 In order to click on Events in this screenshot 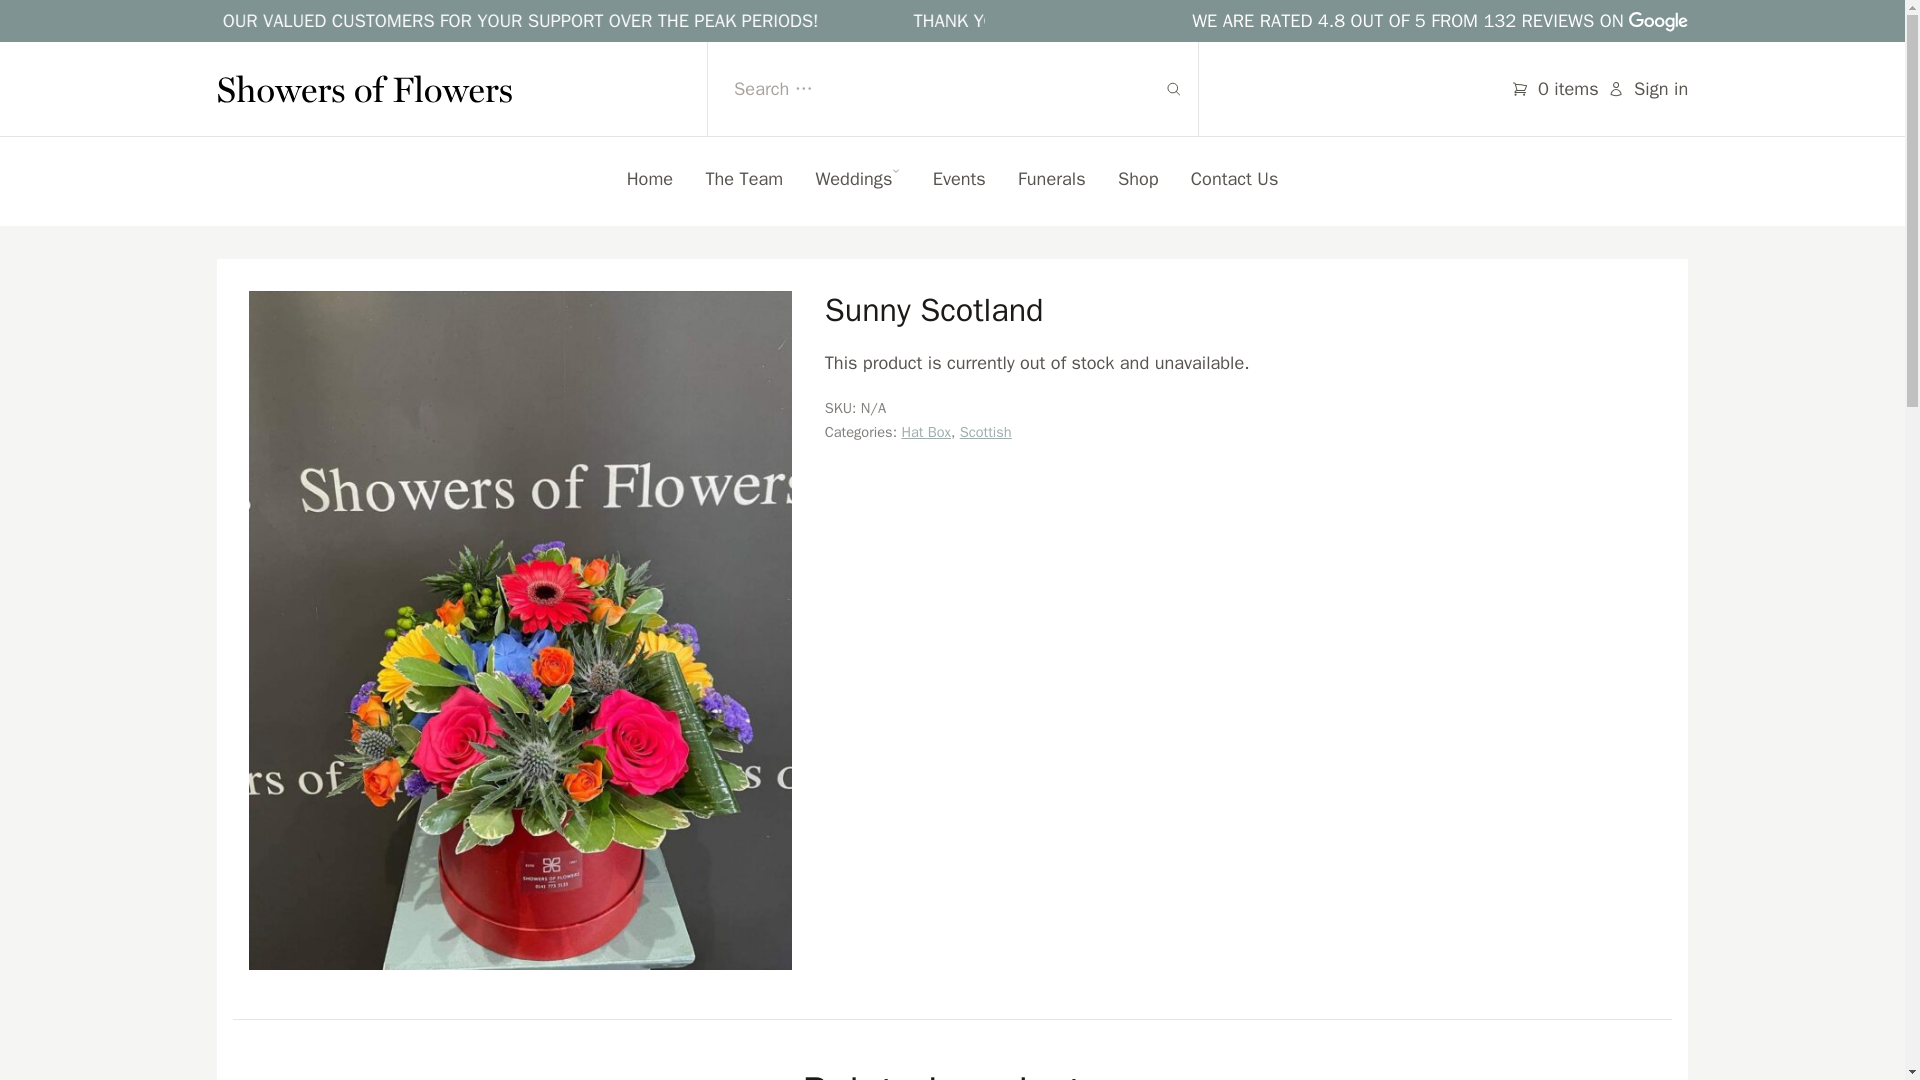, I will do `click(960, 180)`.